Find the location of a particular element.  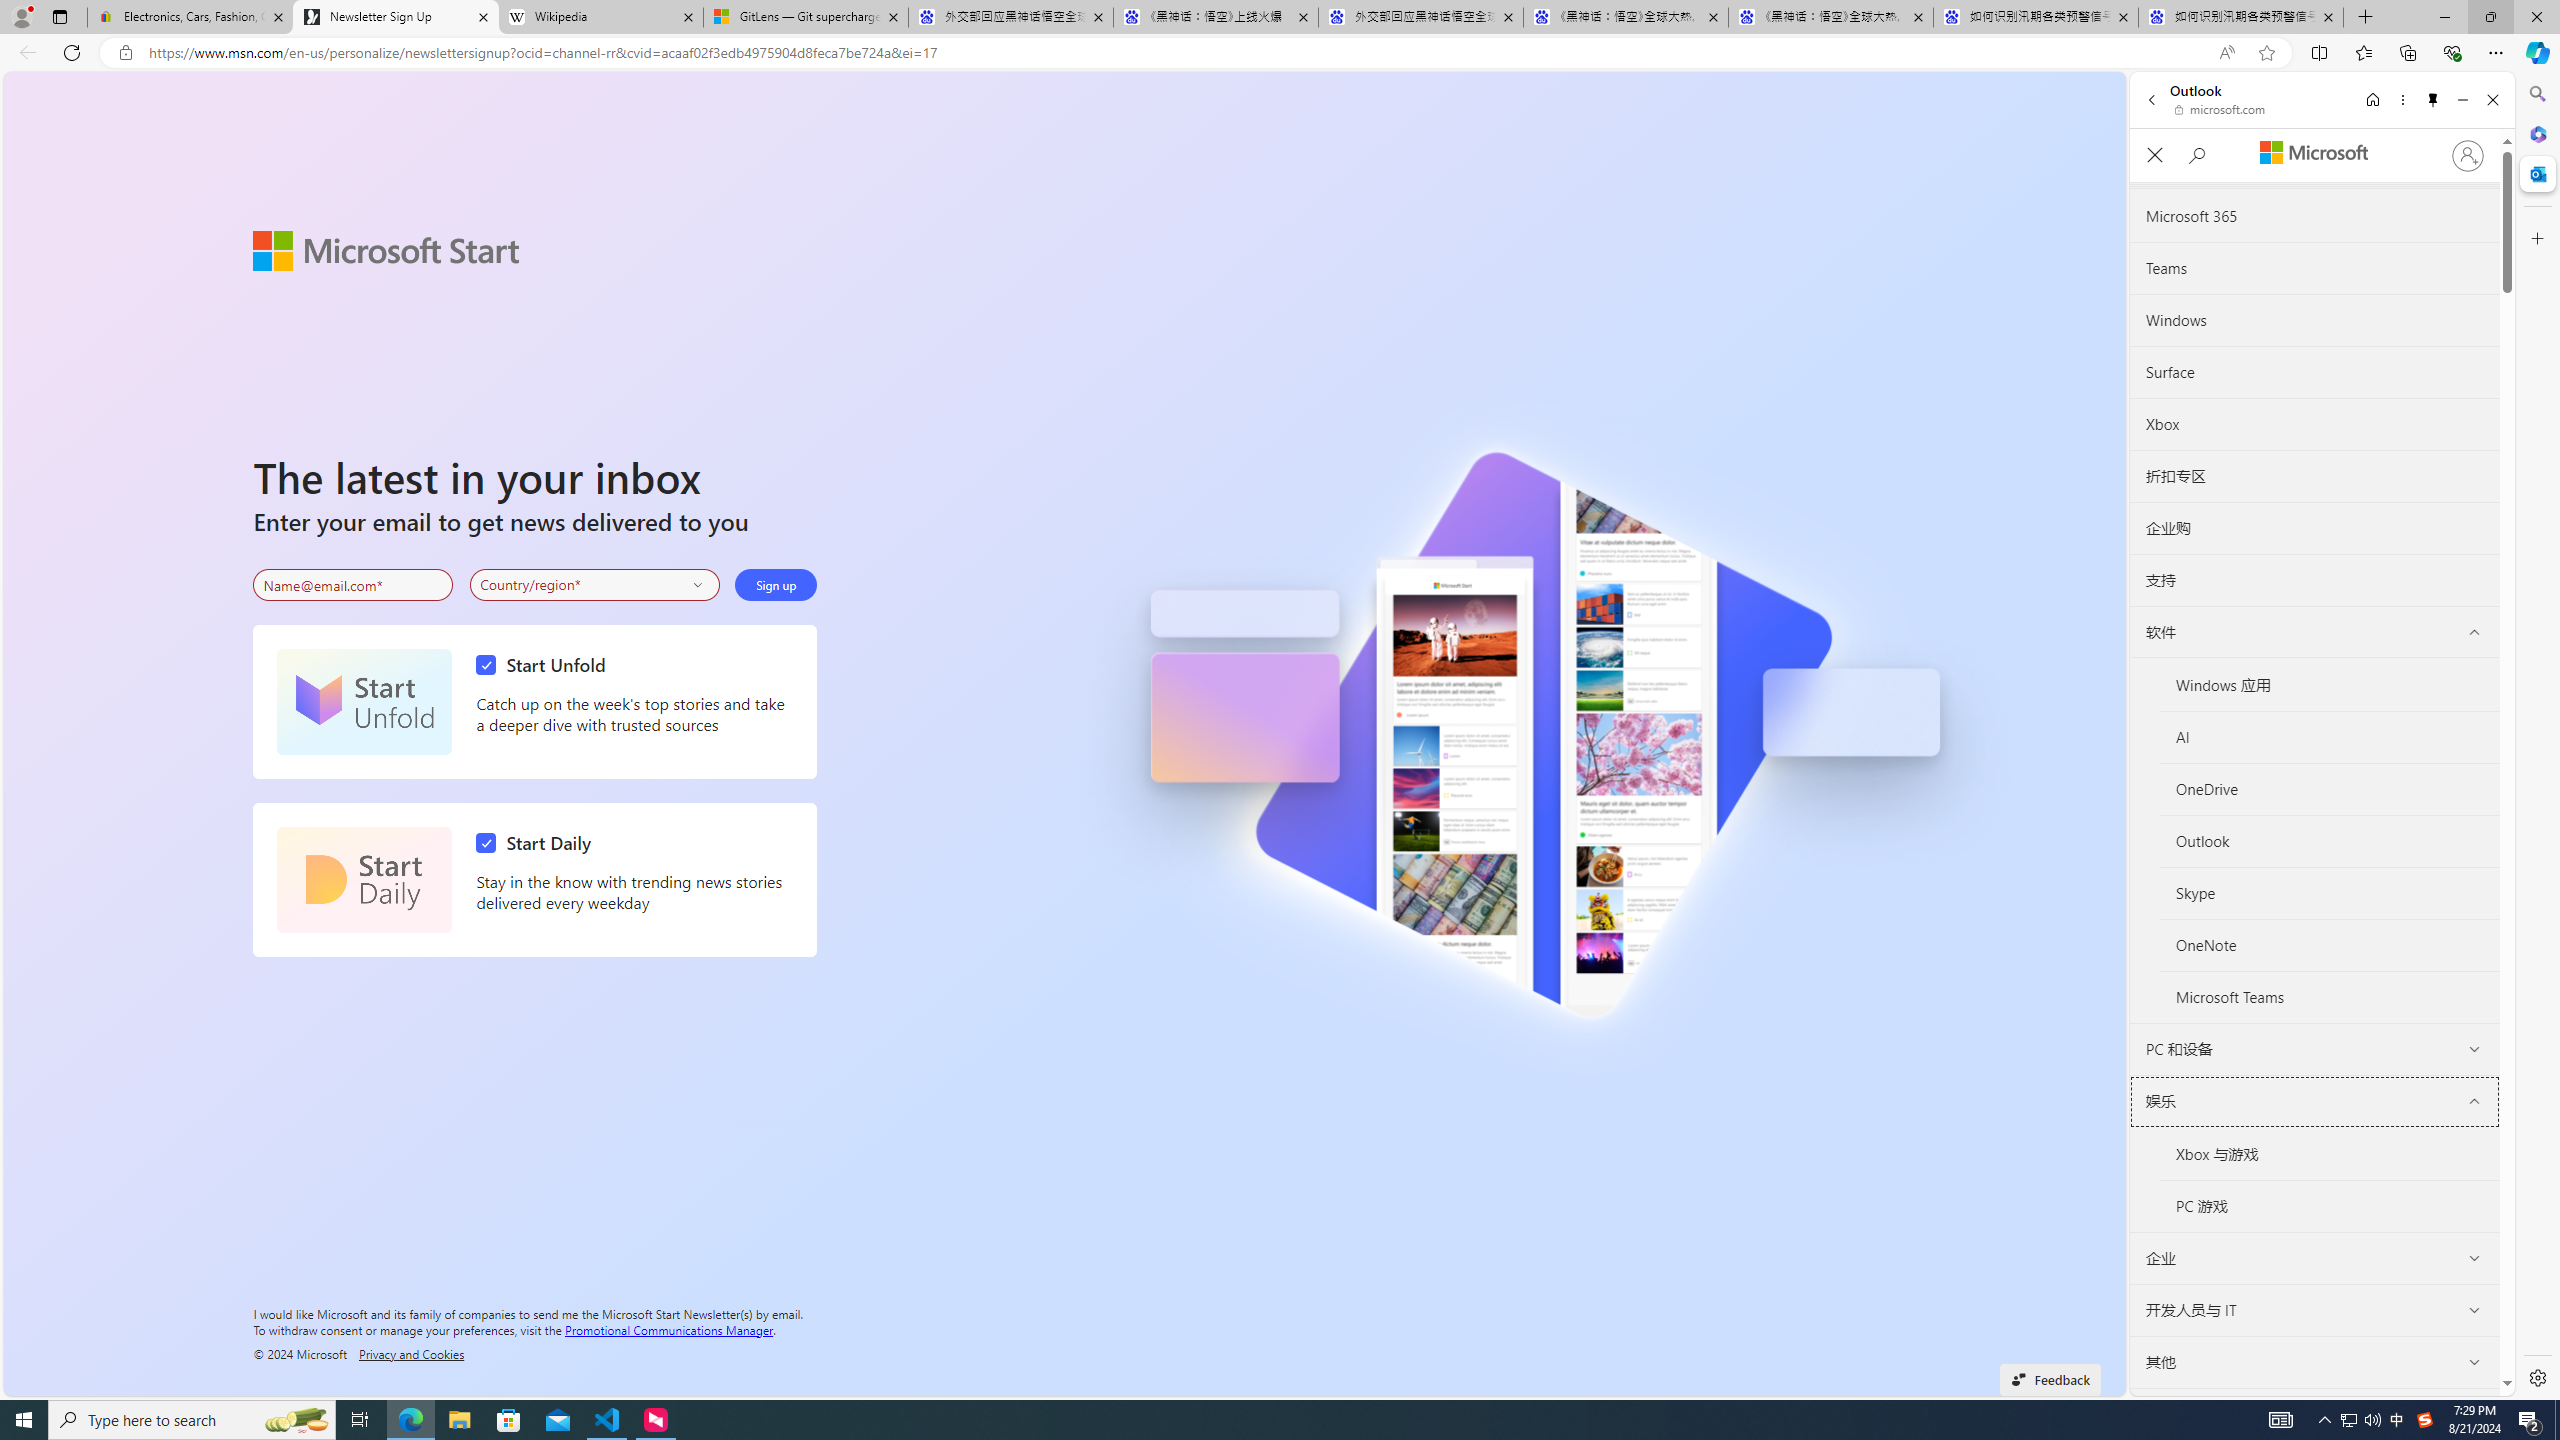

Feedback is located at coordinates (2050, 1379).